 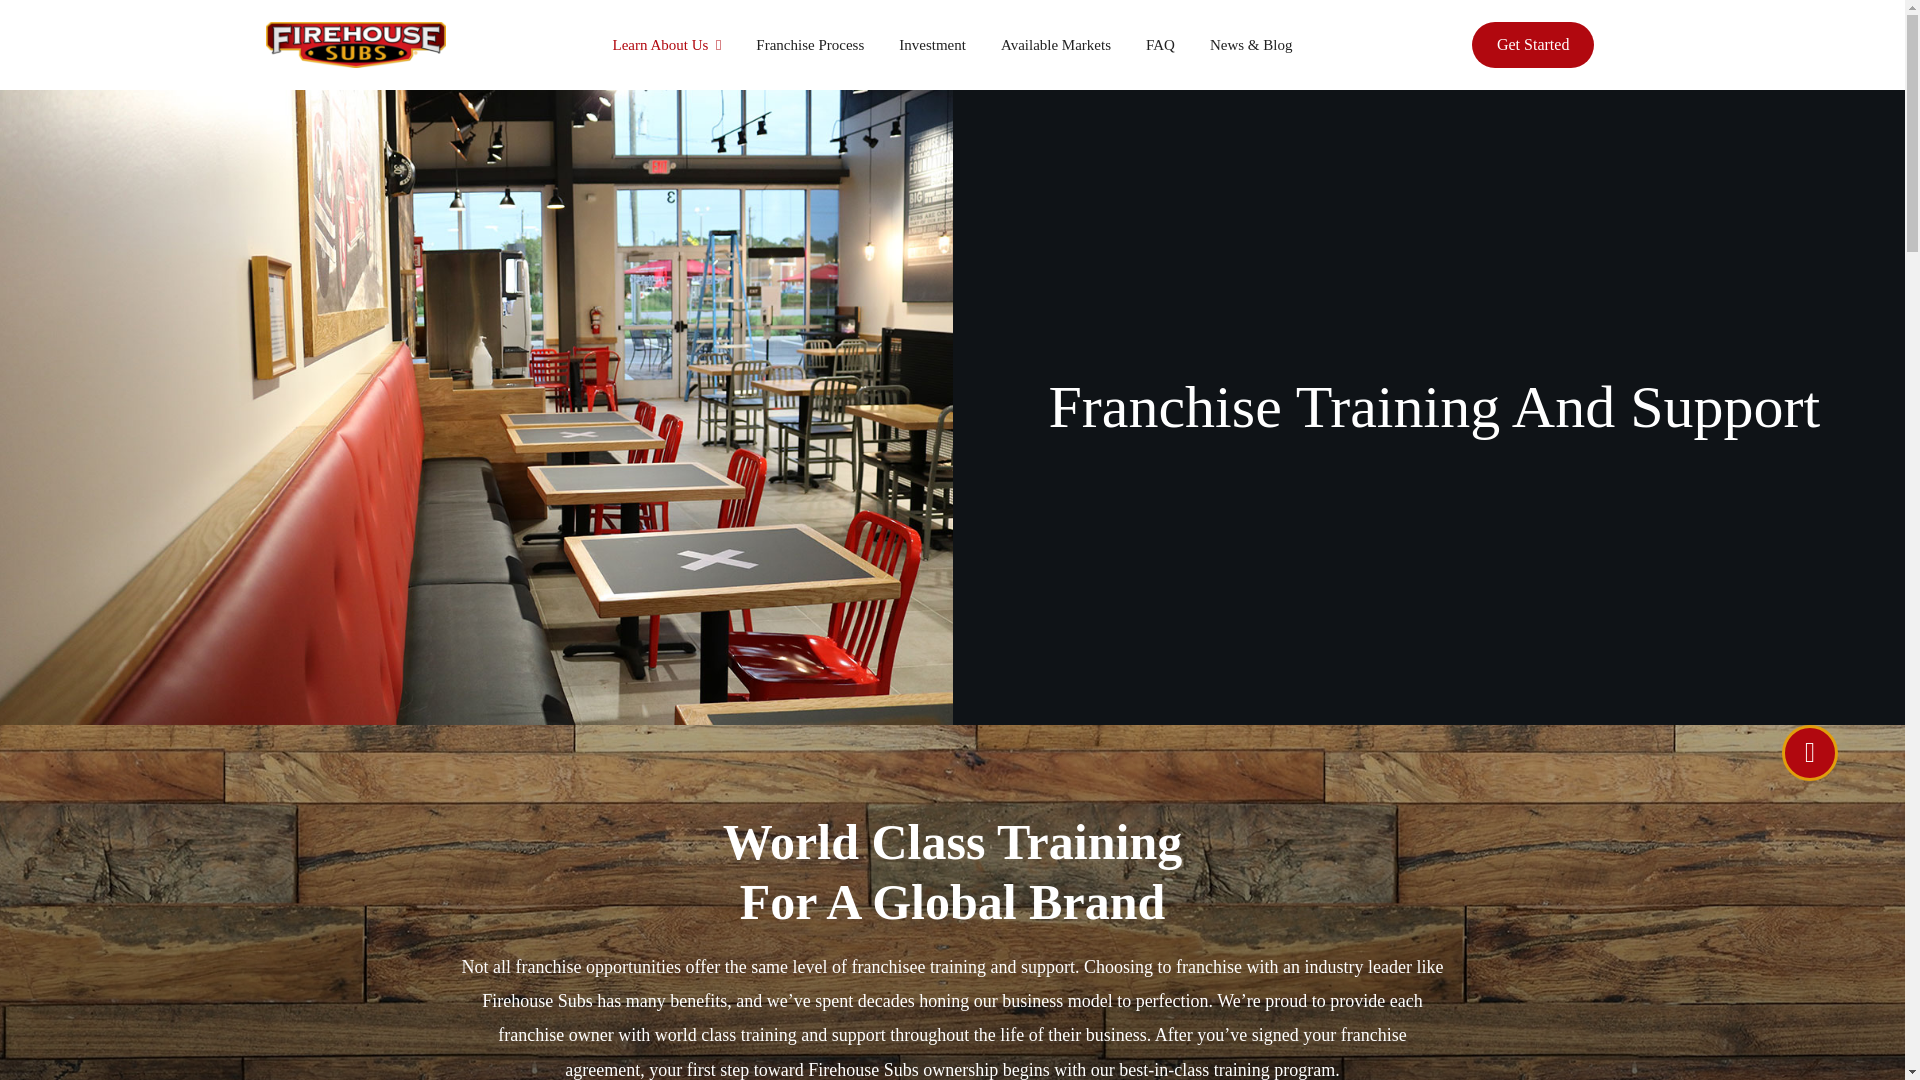 What do you see at coordinates (666, 44) in the screenshot?
I see `Learn About Us` at bounding box center [666, 44].